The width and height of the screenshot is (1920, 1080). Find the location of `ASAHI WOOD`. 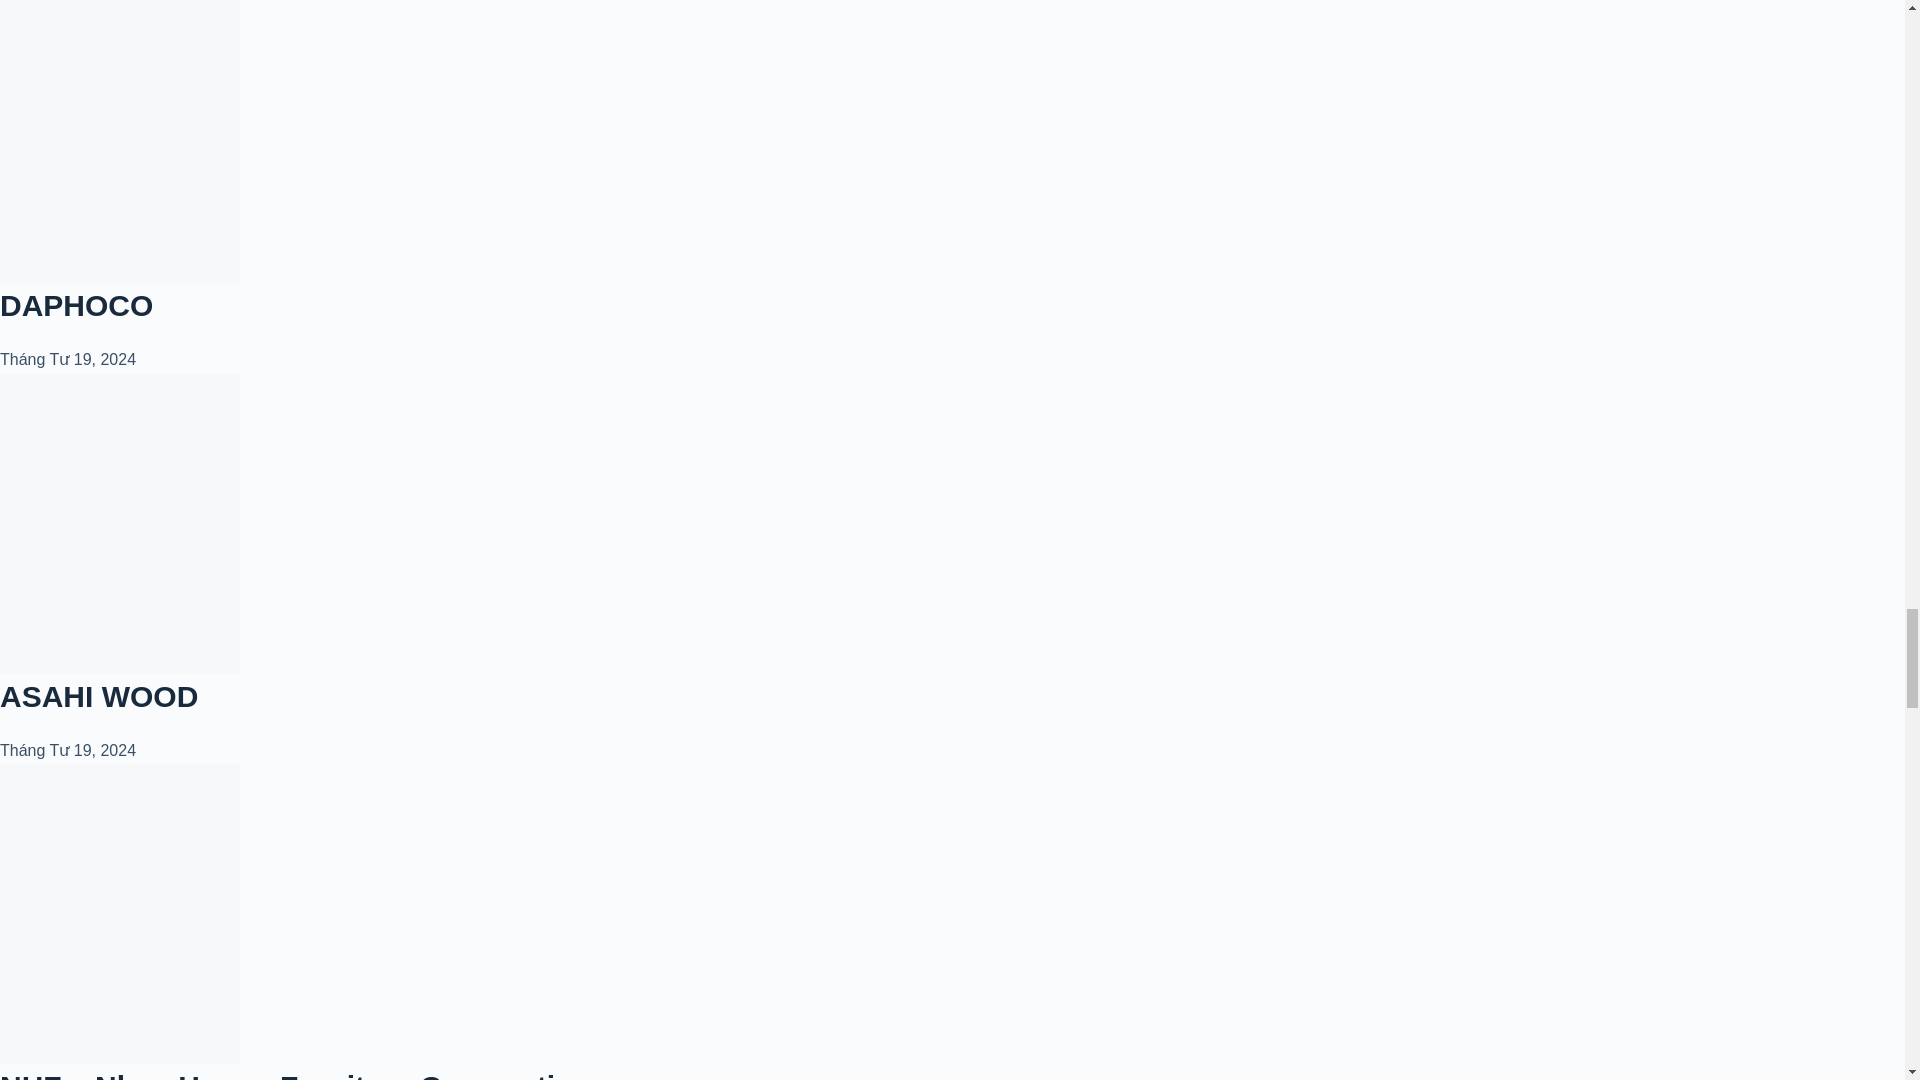

ASAHI WOOD is located at coordinates (98, 696).